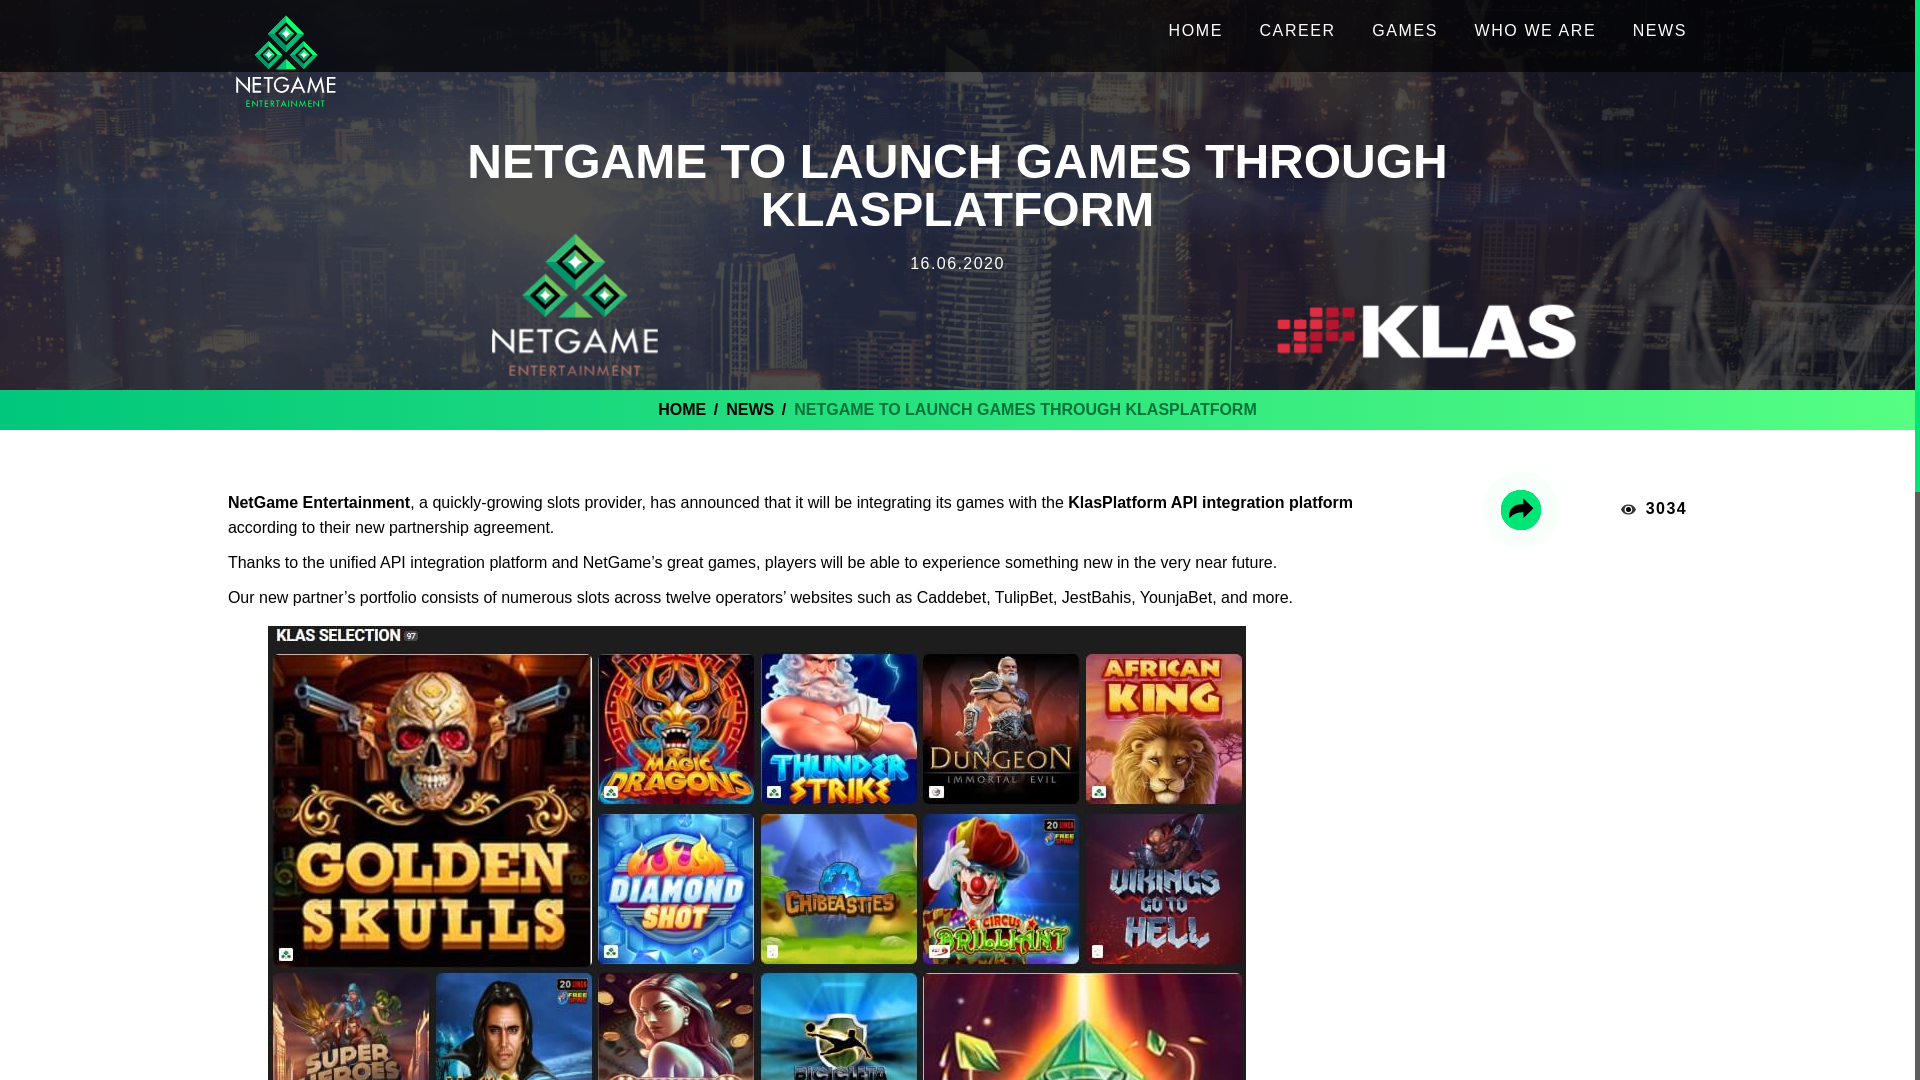  I want to click on HOME, so click(682, 408).